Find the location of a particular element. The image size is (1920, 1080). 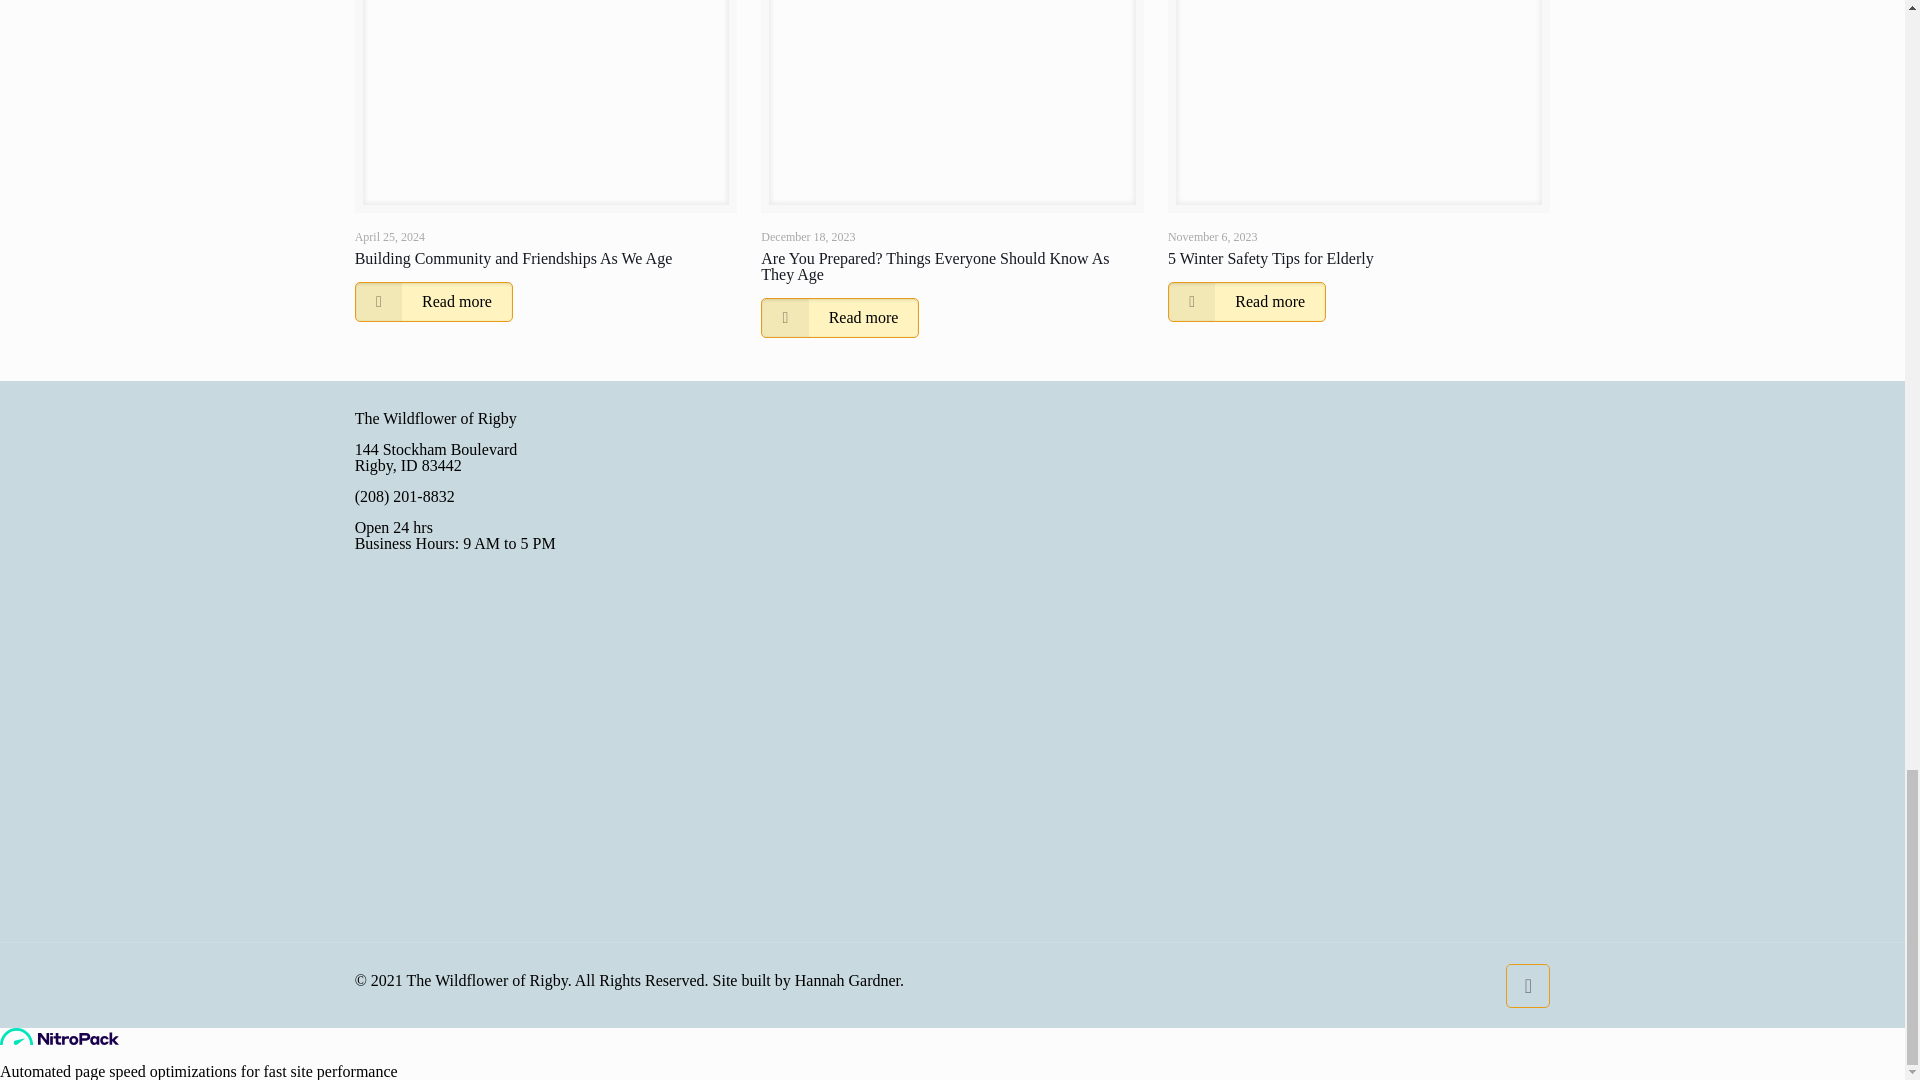

Facebook is located at coordinates (379, 880).